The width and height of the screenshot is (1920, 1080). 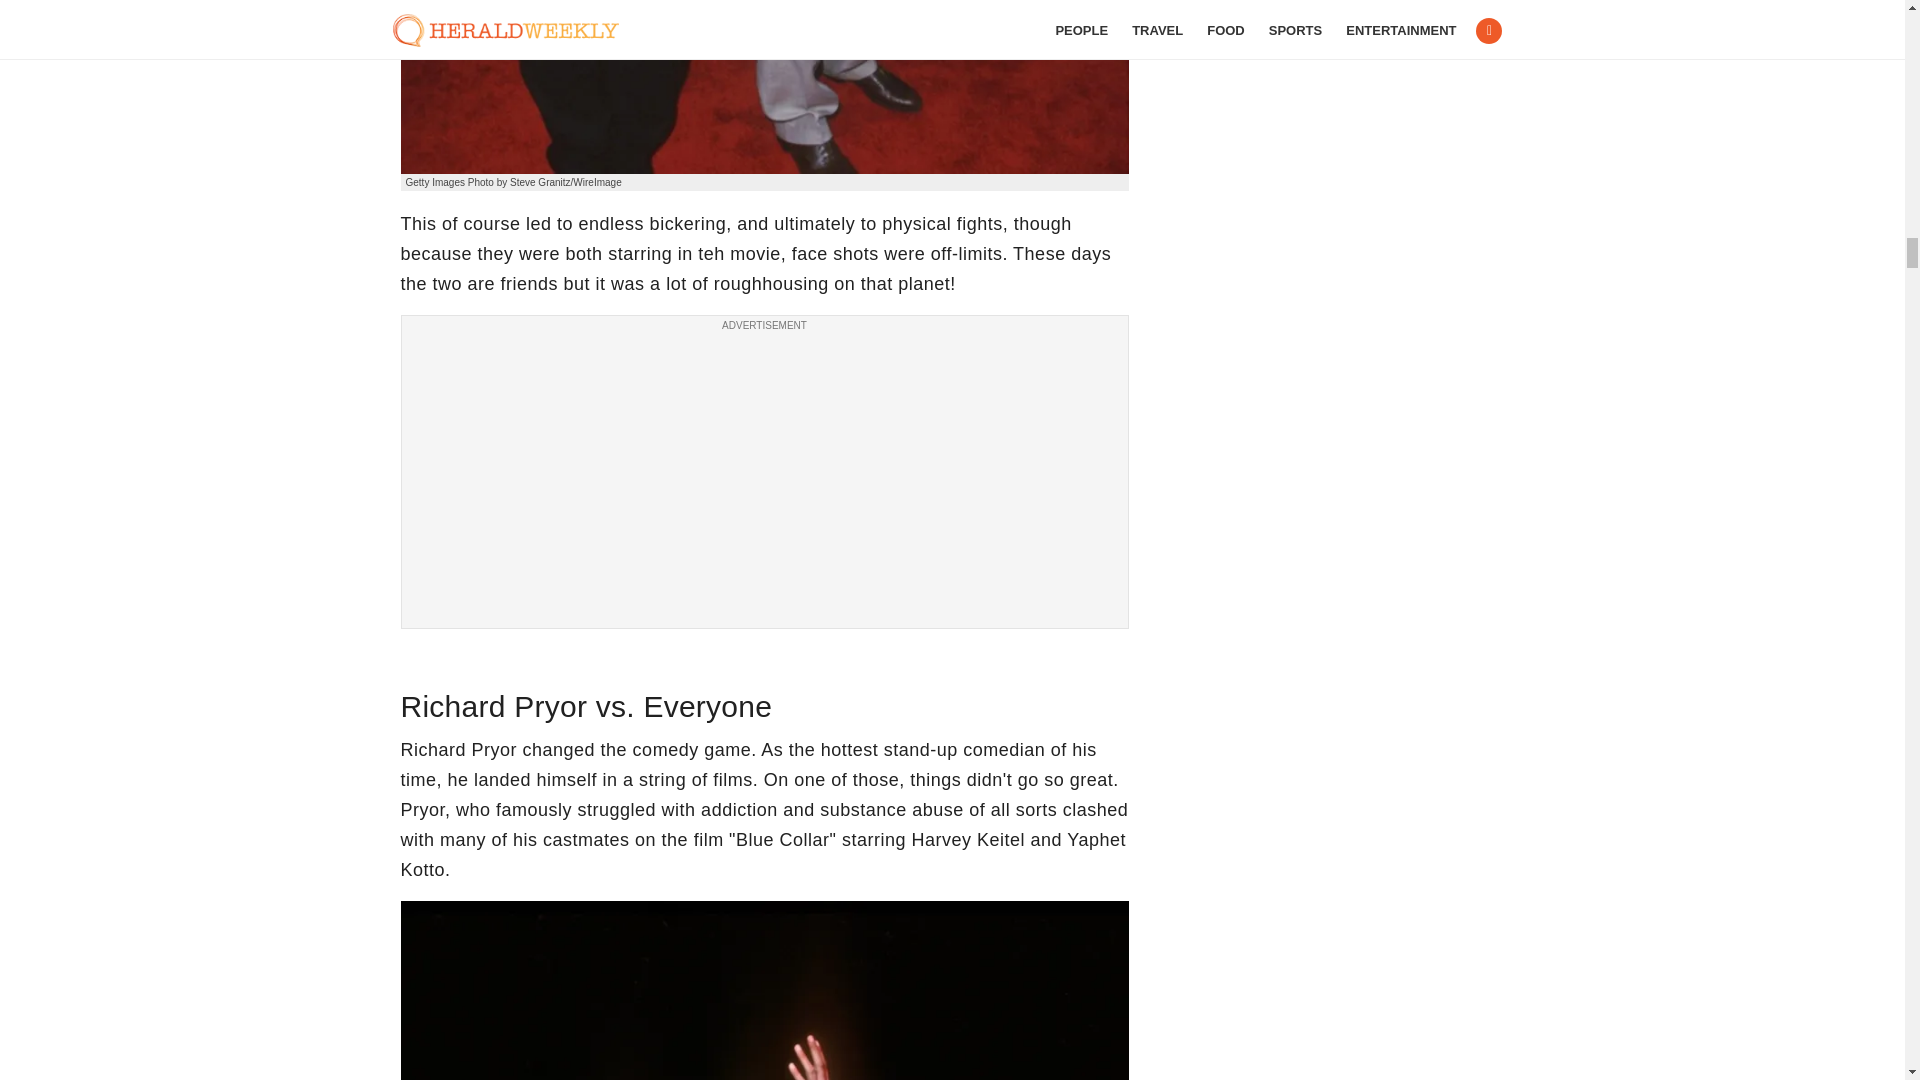 I want to click on Tom Sizemore Vs. Val Kilmer, so click(x=764, y=87).